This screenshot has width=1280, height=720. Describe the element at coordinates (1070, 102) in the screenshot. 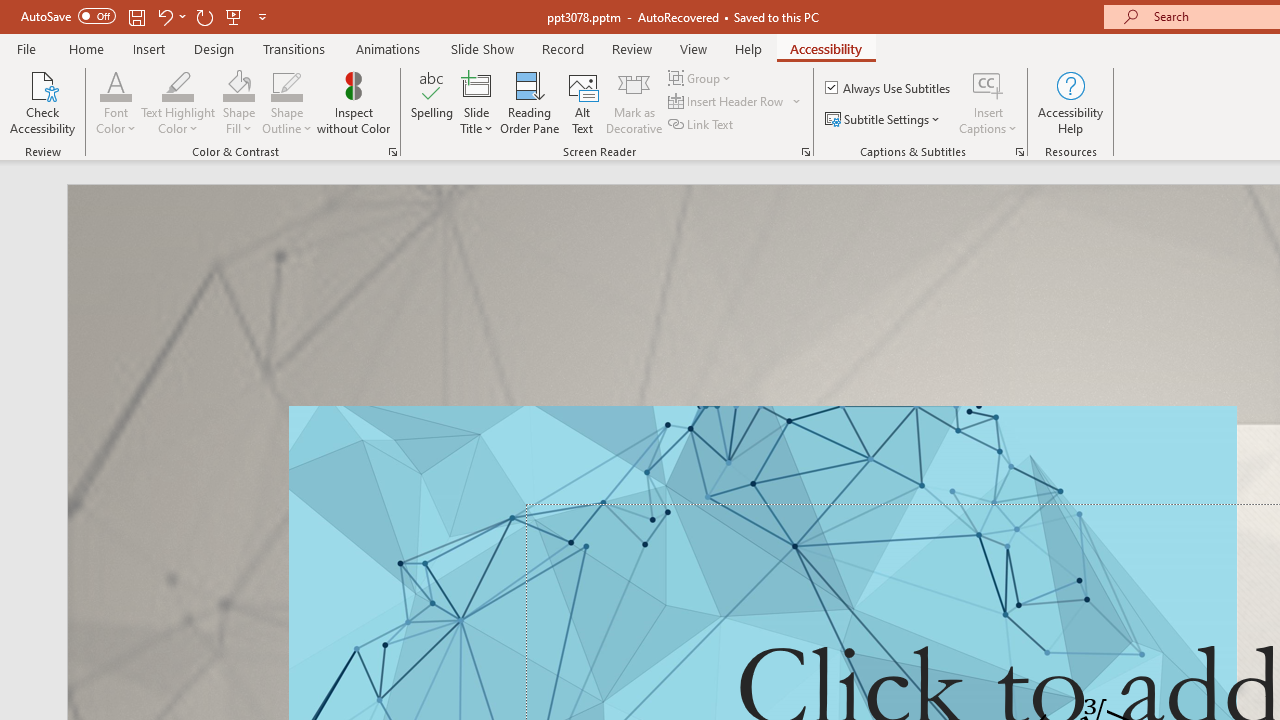

I see `Accessibility Help` at that location.